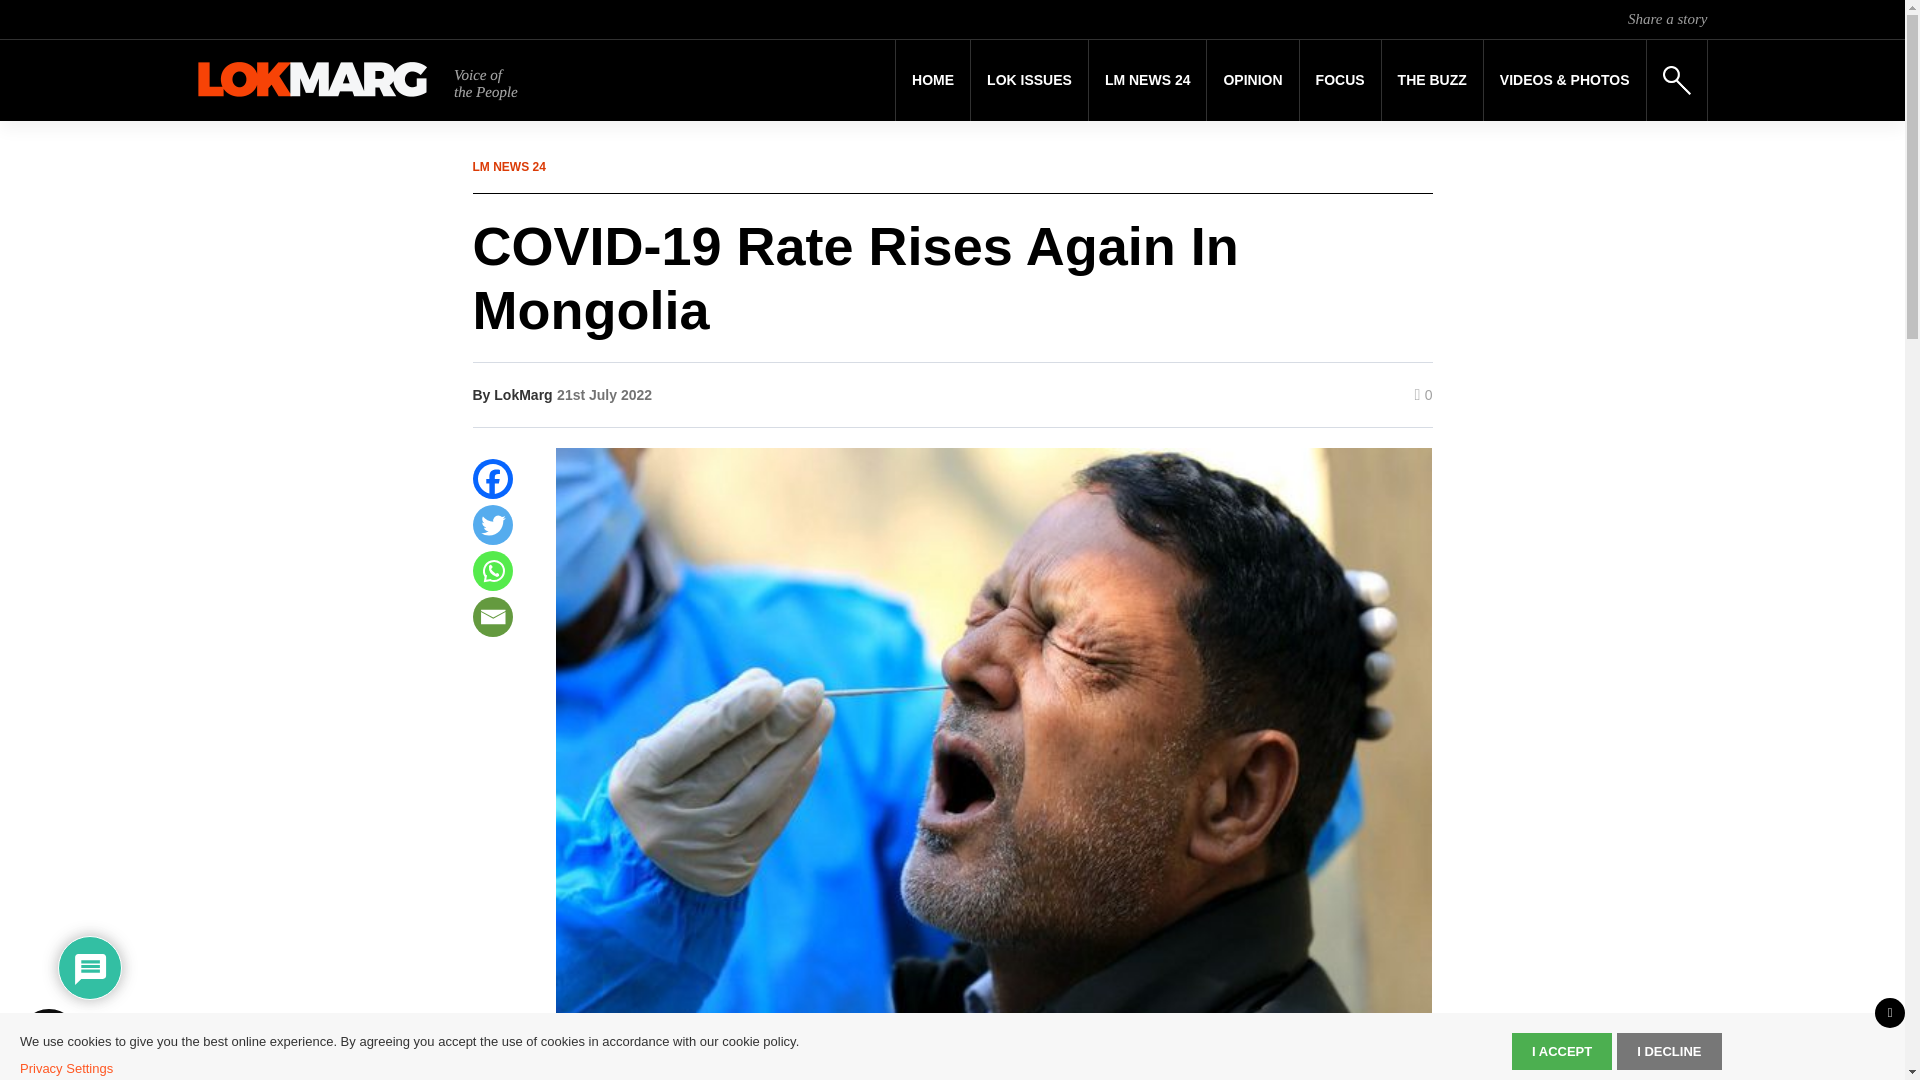  I want to click on THE BUZZ, so click(1432, 80).